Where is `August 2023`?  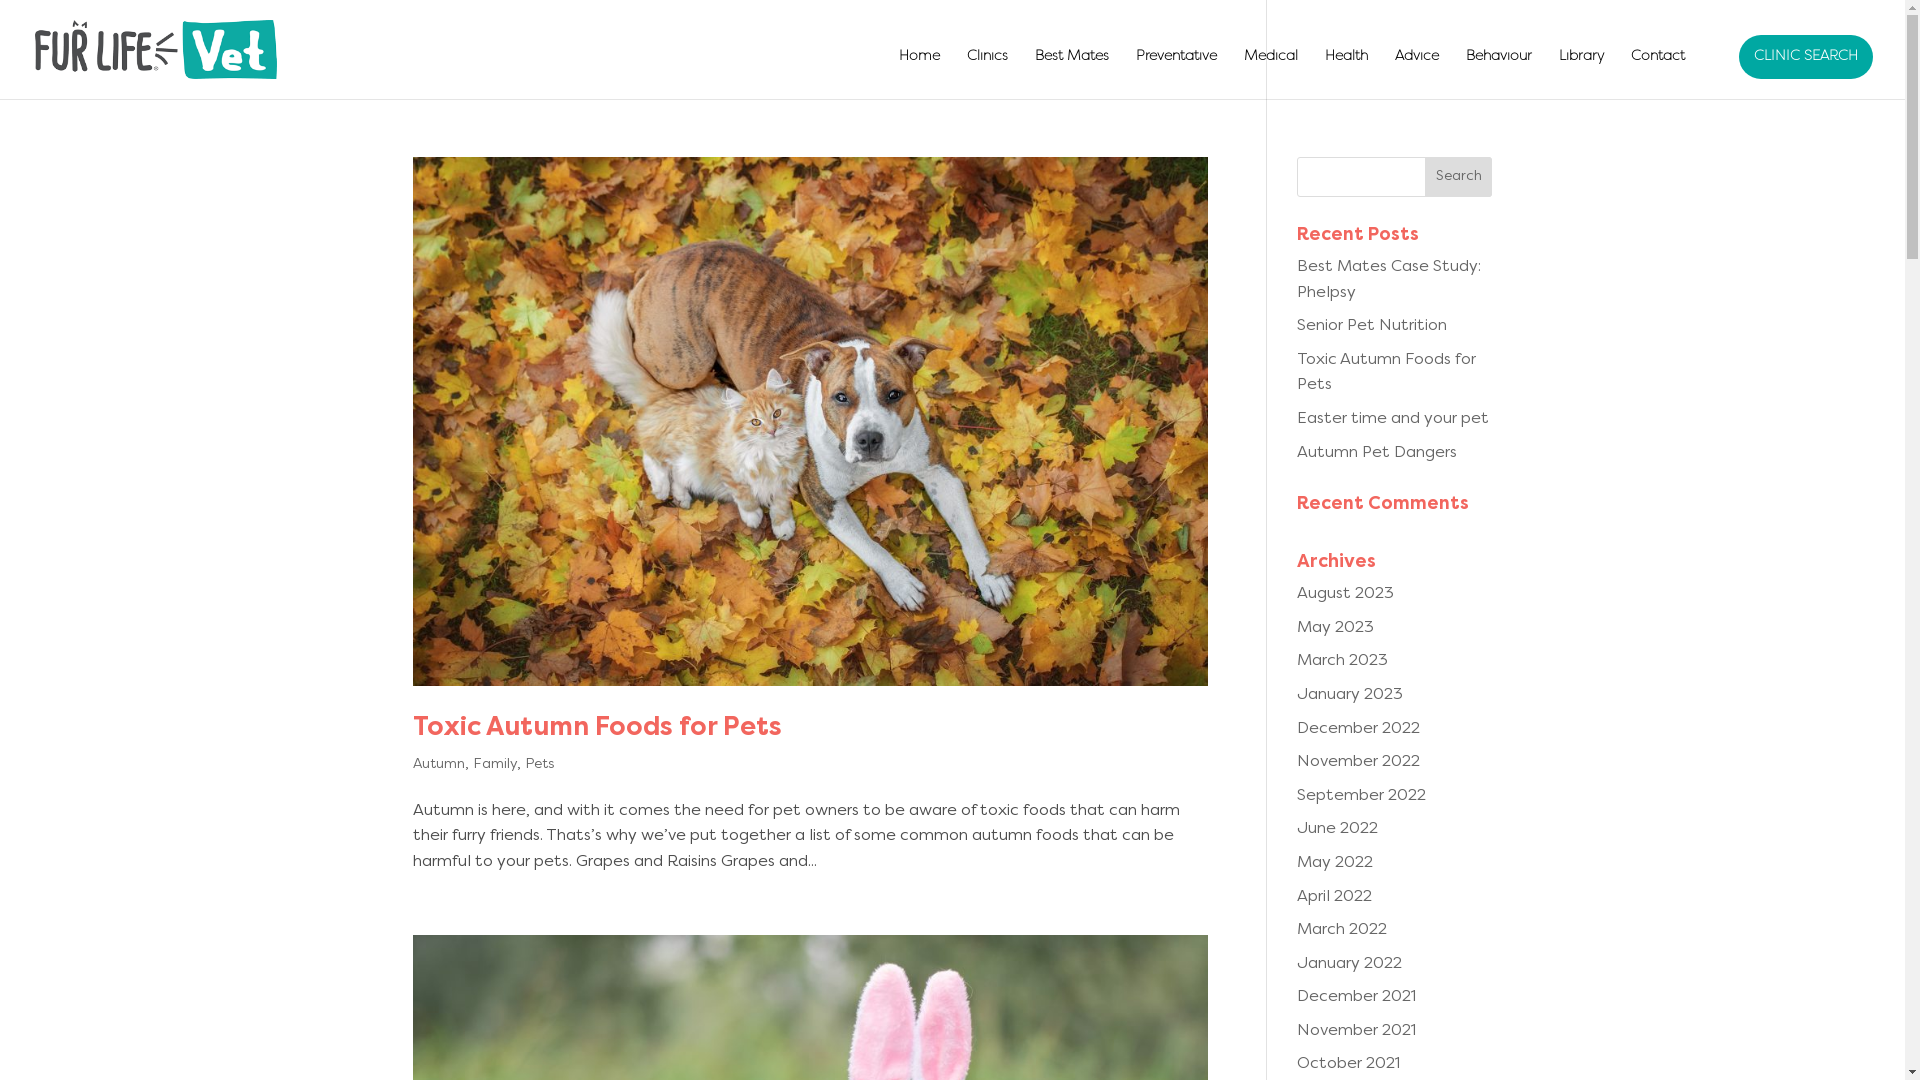 August 2023 is located at coordinates (1346, 594).